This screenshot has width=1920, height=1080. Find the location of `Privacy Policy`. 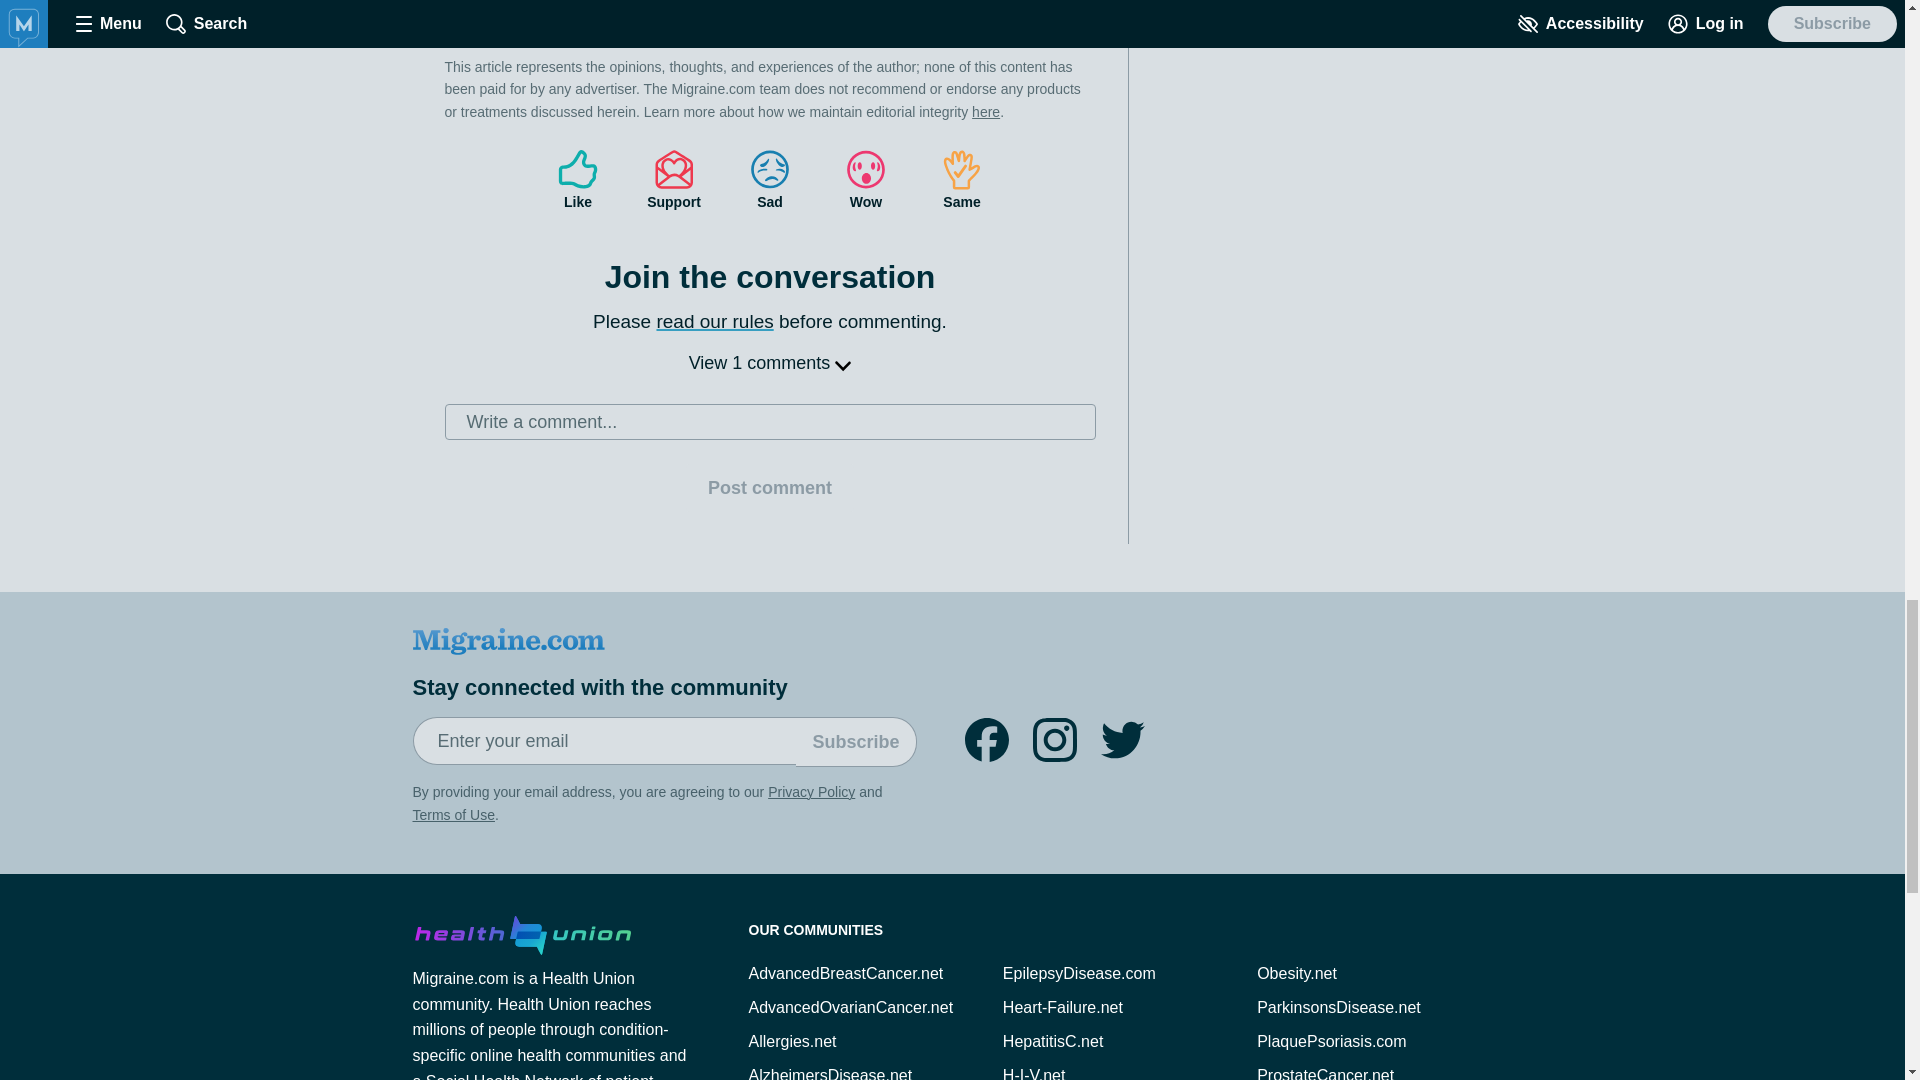

Privacy Policy is located at coordinates (811, 792).